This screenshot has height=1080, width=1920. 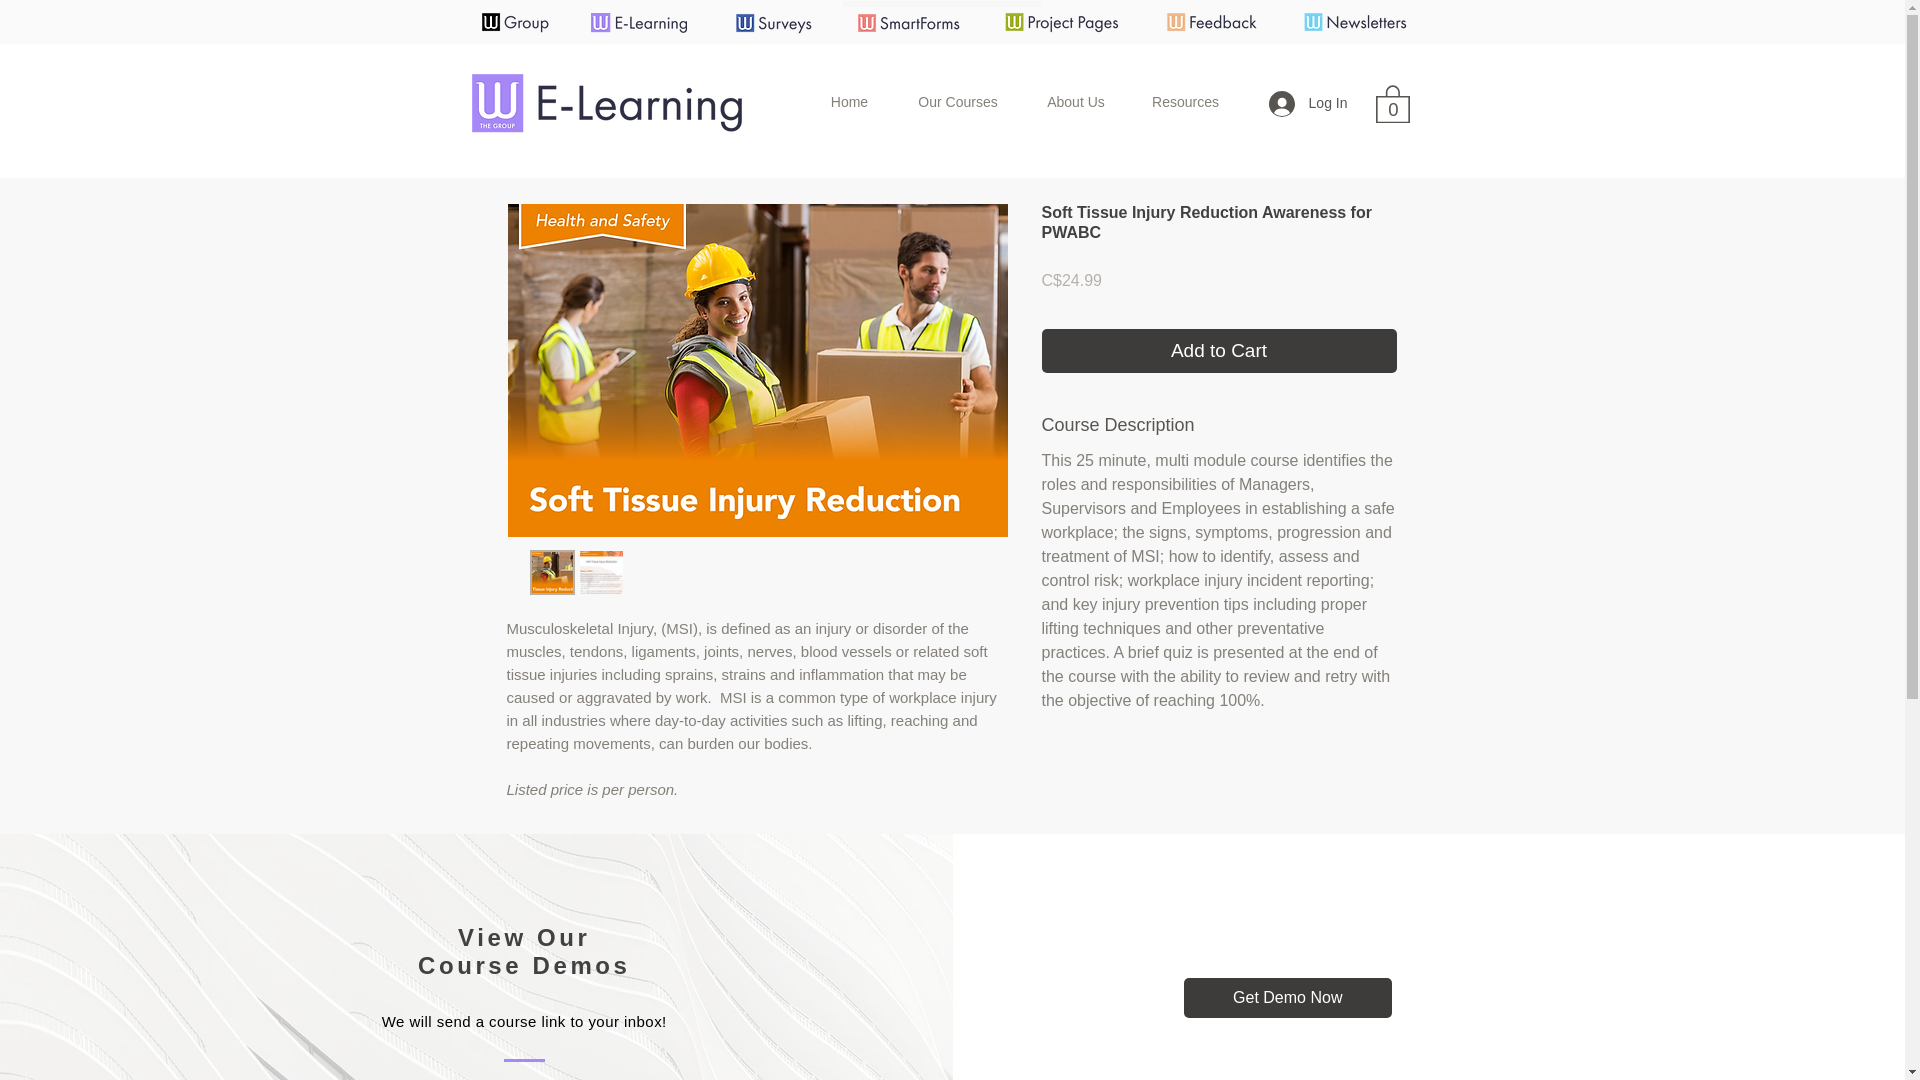 What do you see at coordinates (1220, 351) in the screenshot?
I see `Add to Cart` at bounding box center [1220, 351].